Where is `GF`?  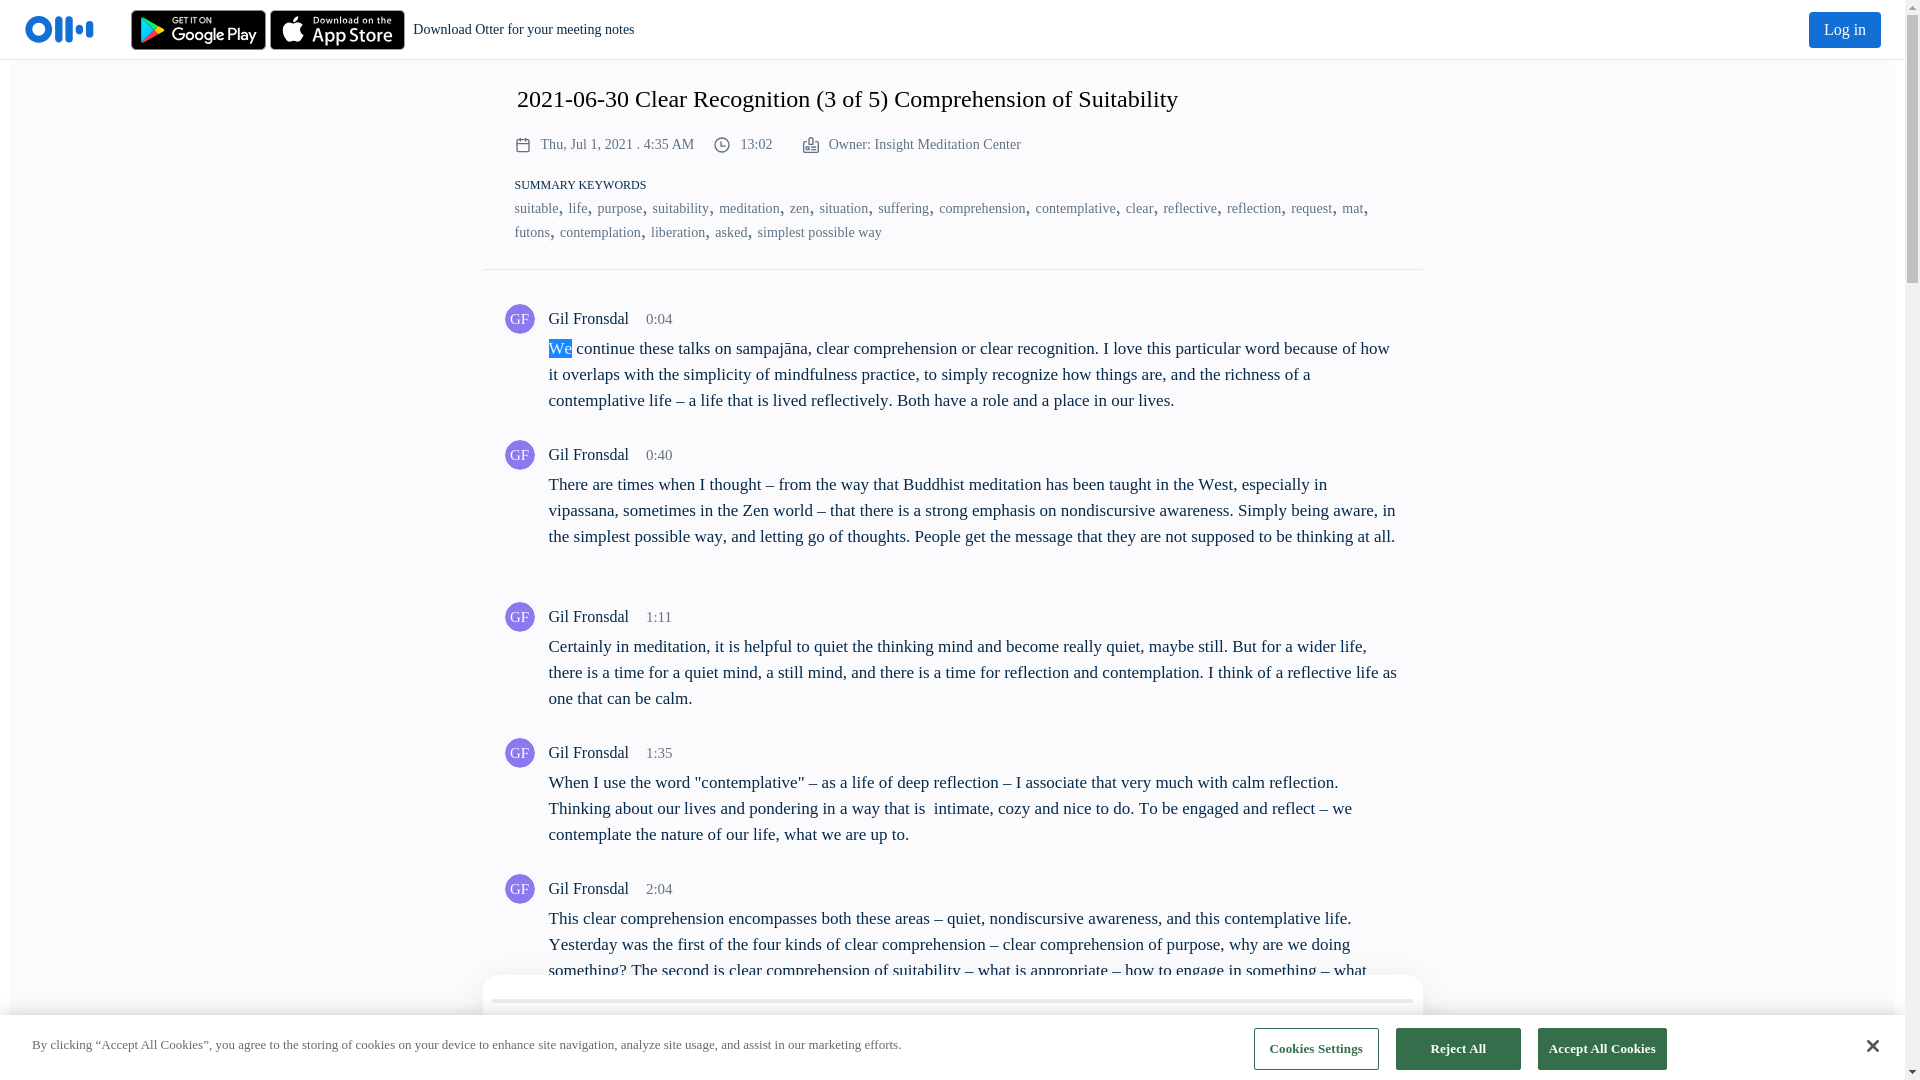
GF is located at coordinates (518, 752).